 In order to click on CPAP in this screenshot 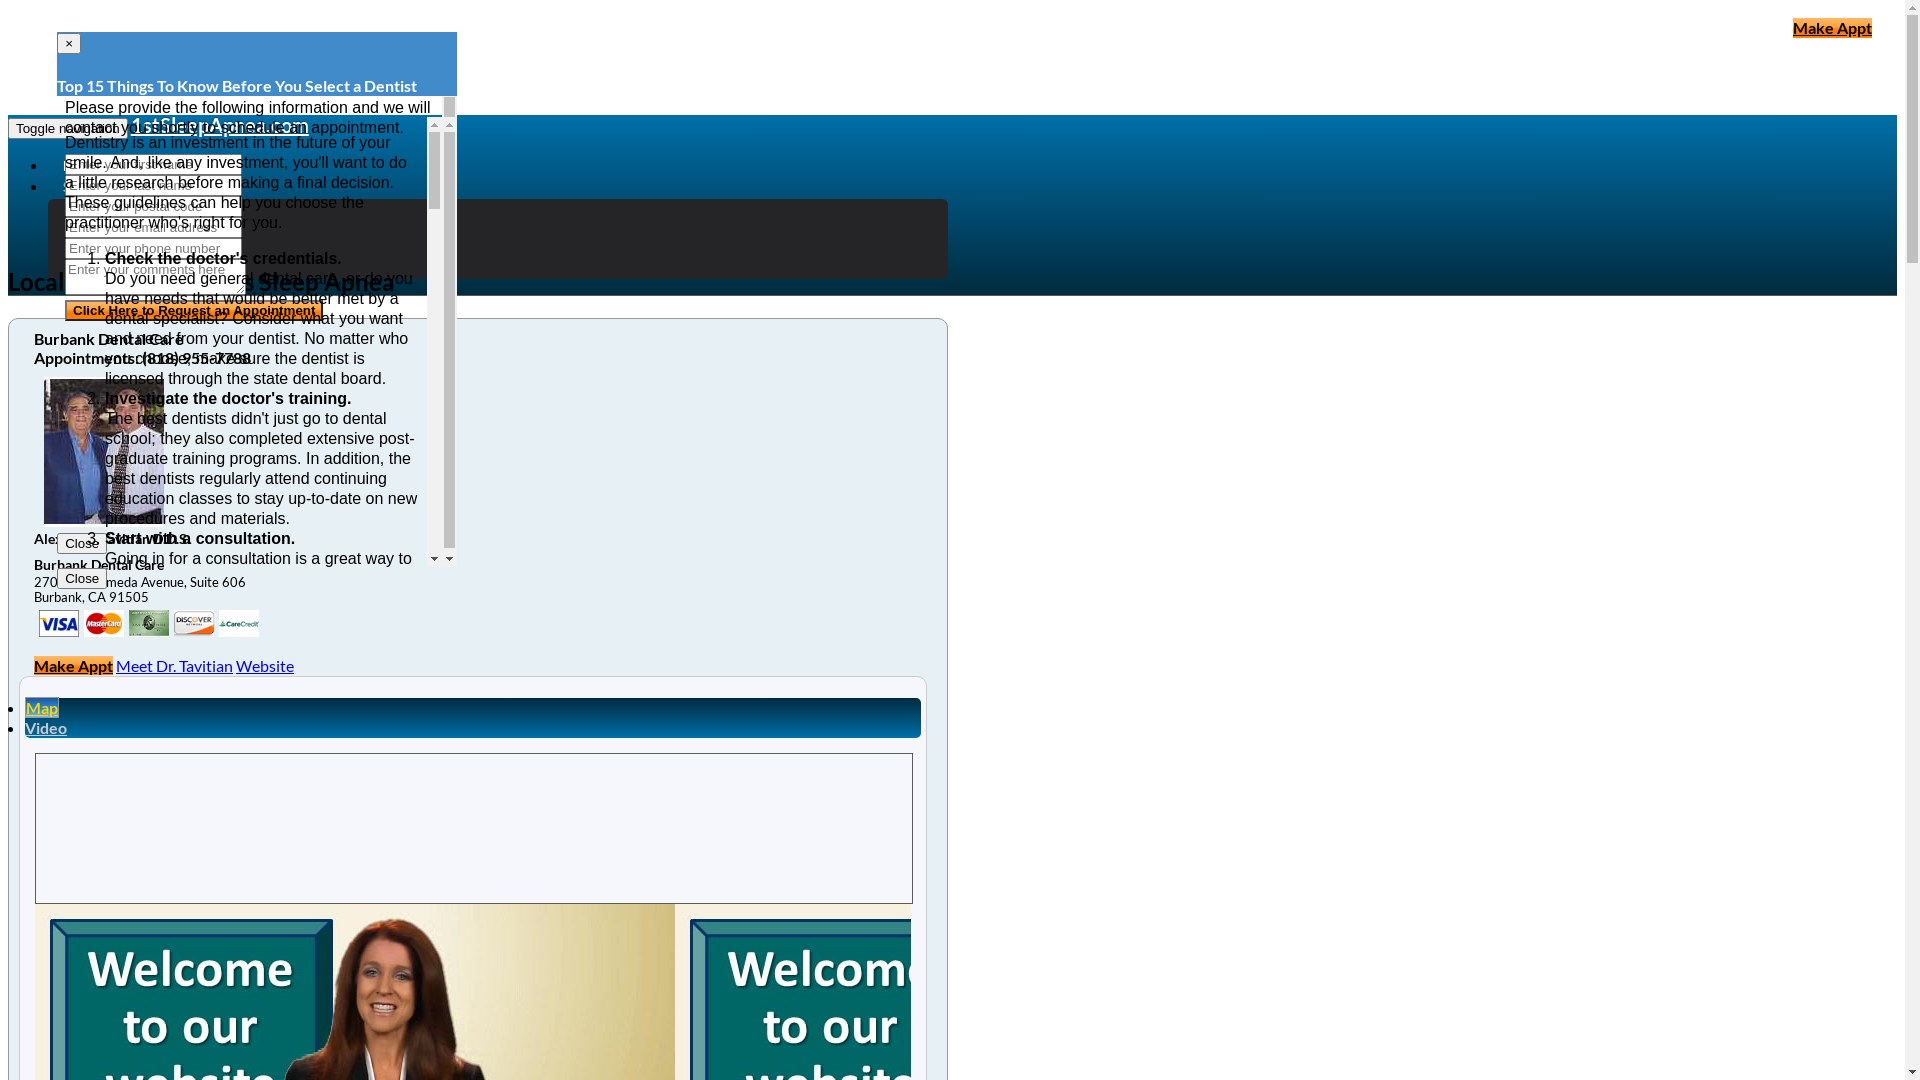, I will do `click(108, 228)`.